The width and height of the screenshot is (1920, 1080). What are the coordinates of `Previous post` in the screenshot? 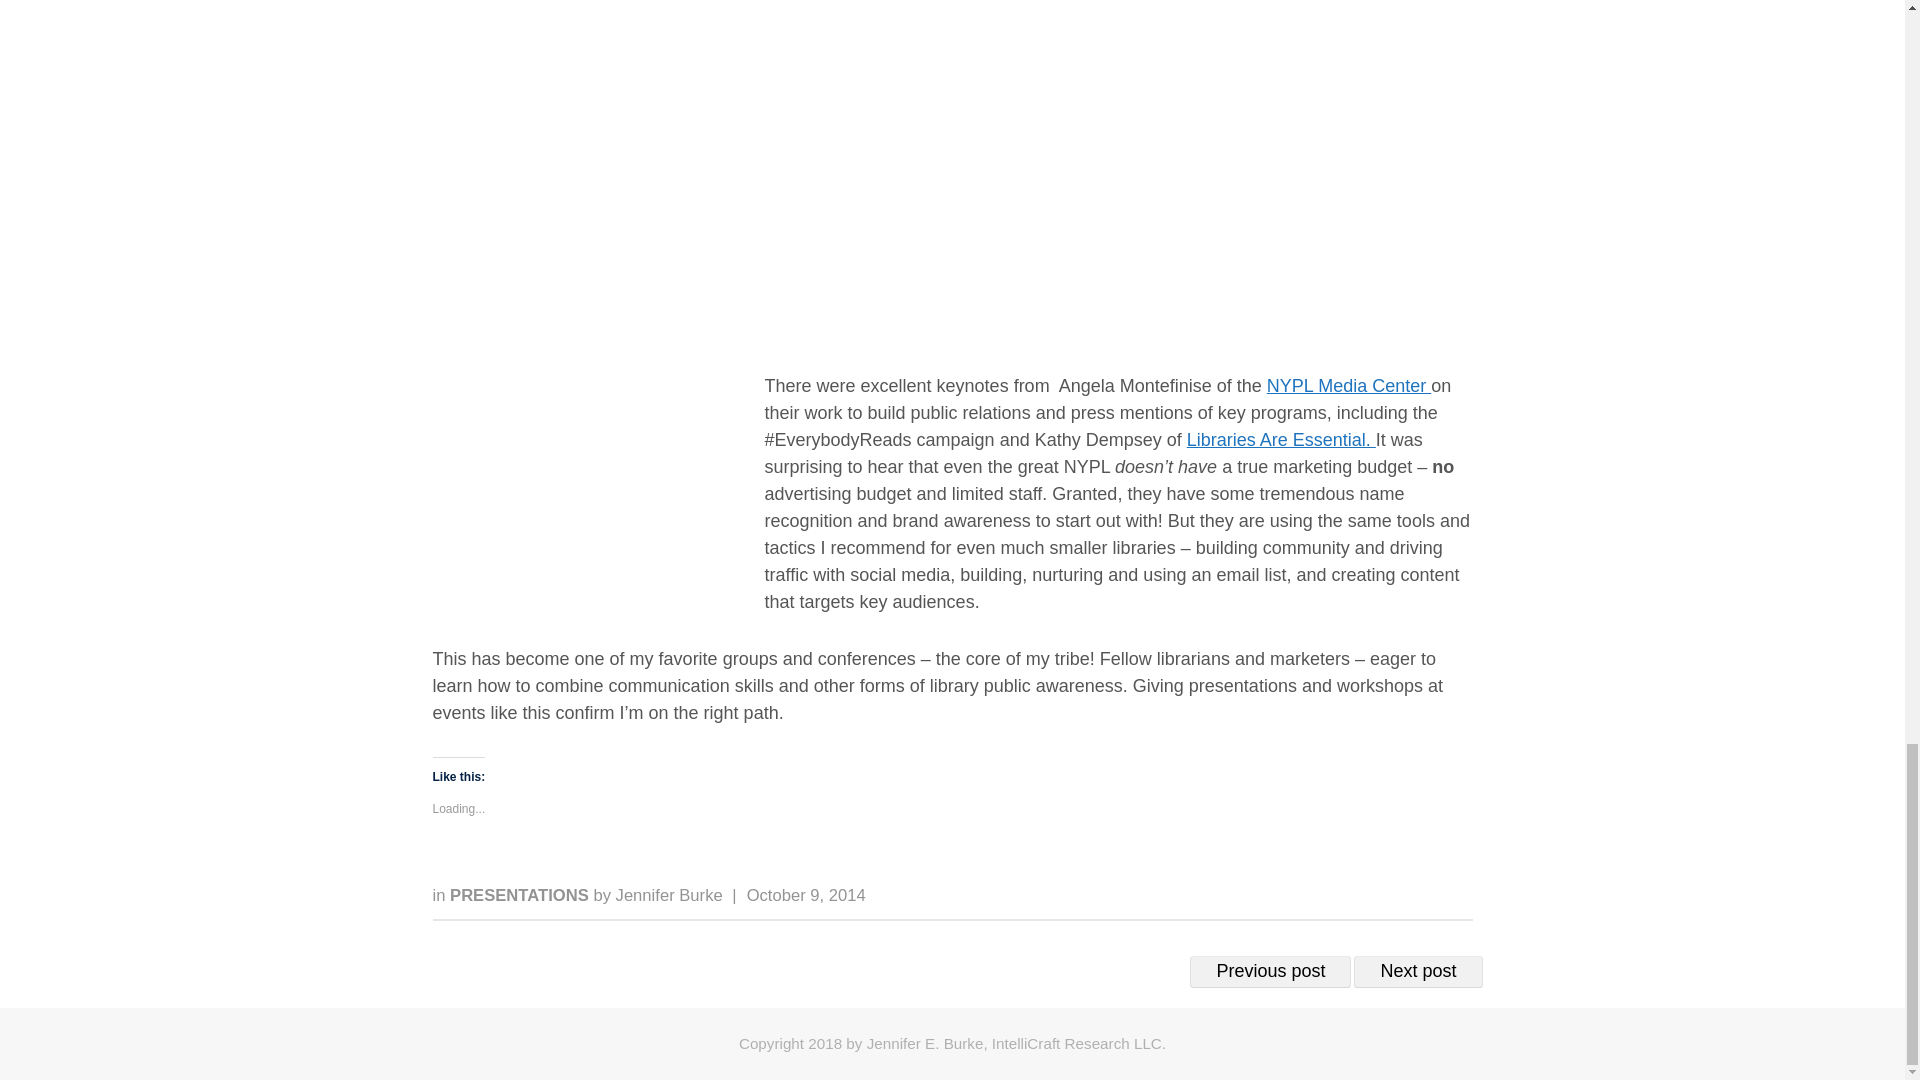 It's located at (1270, 972).